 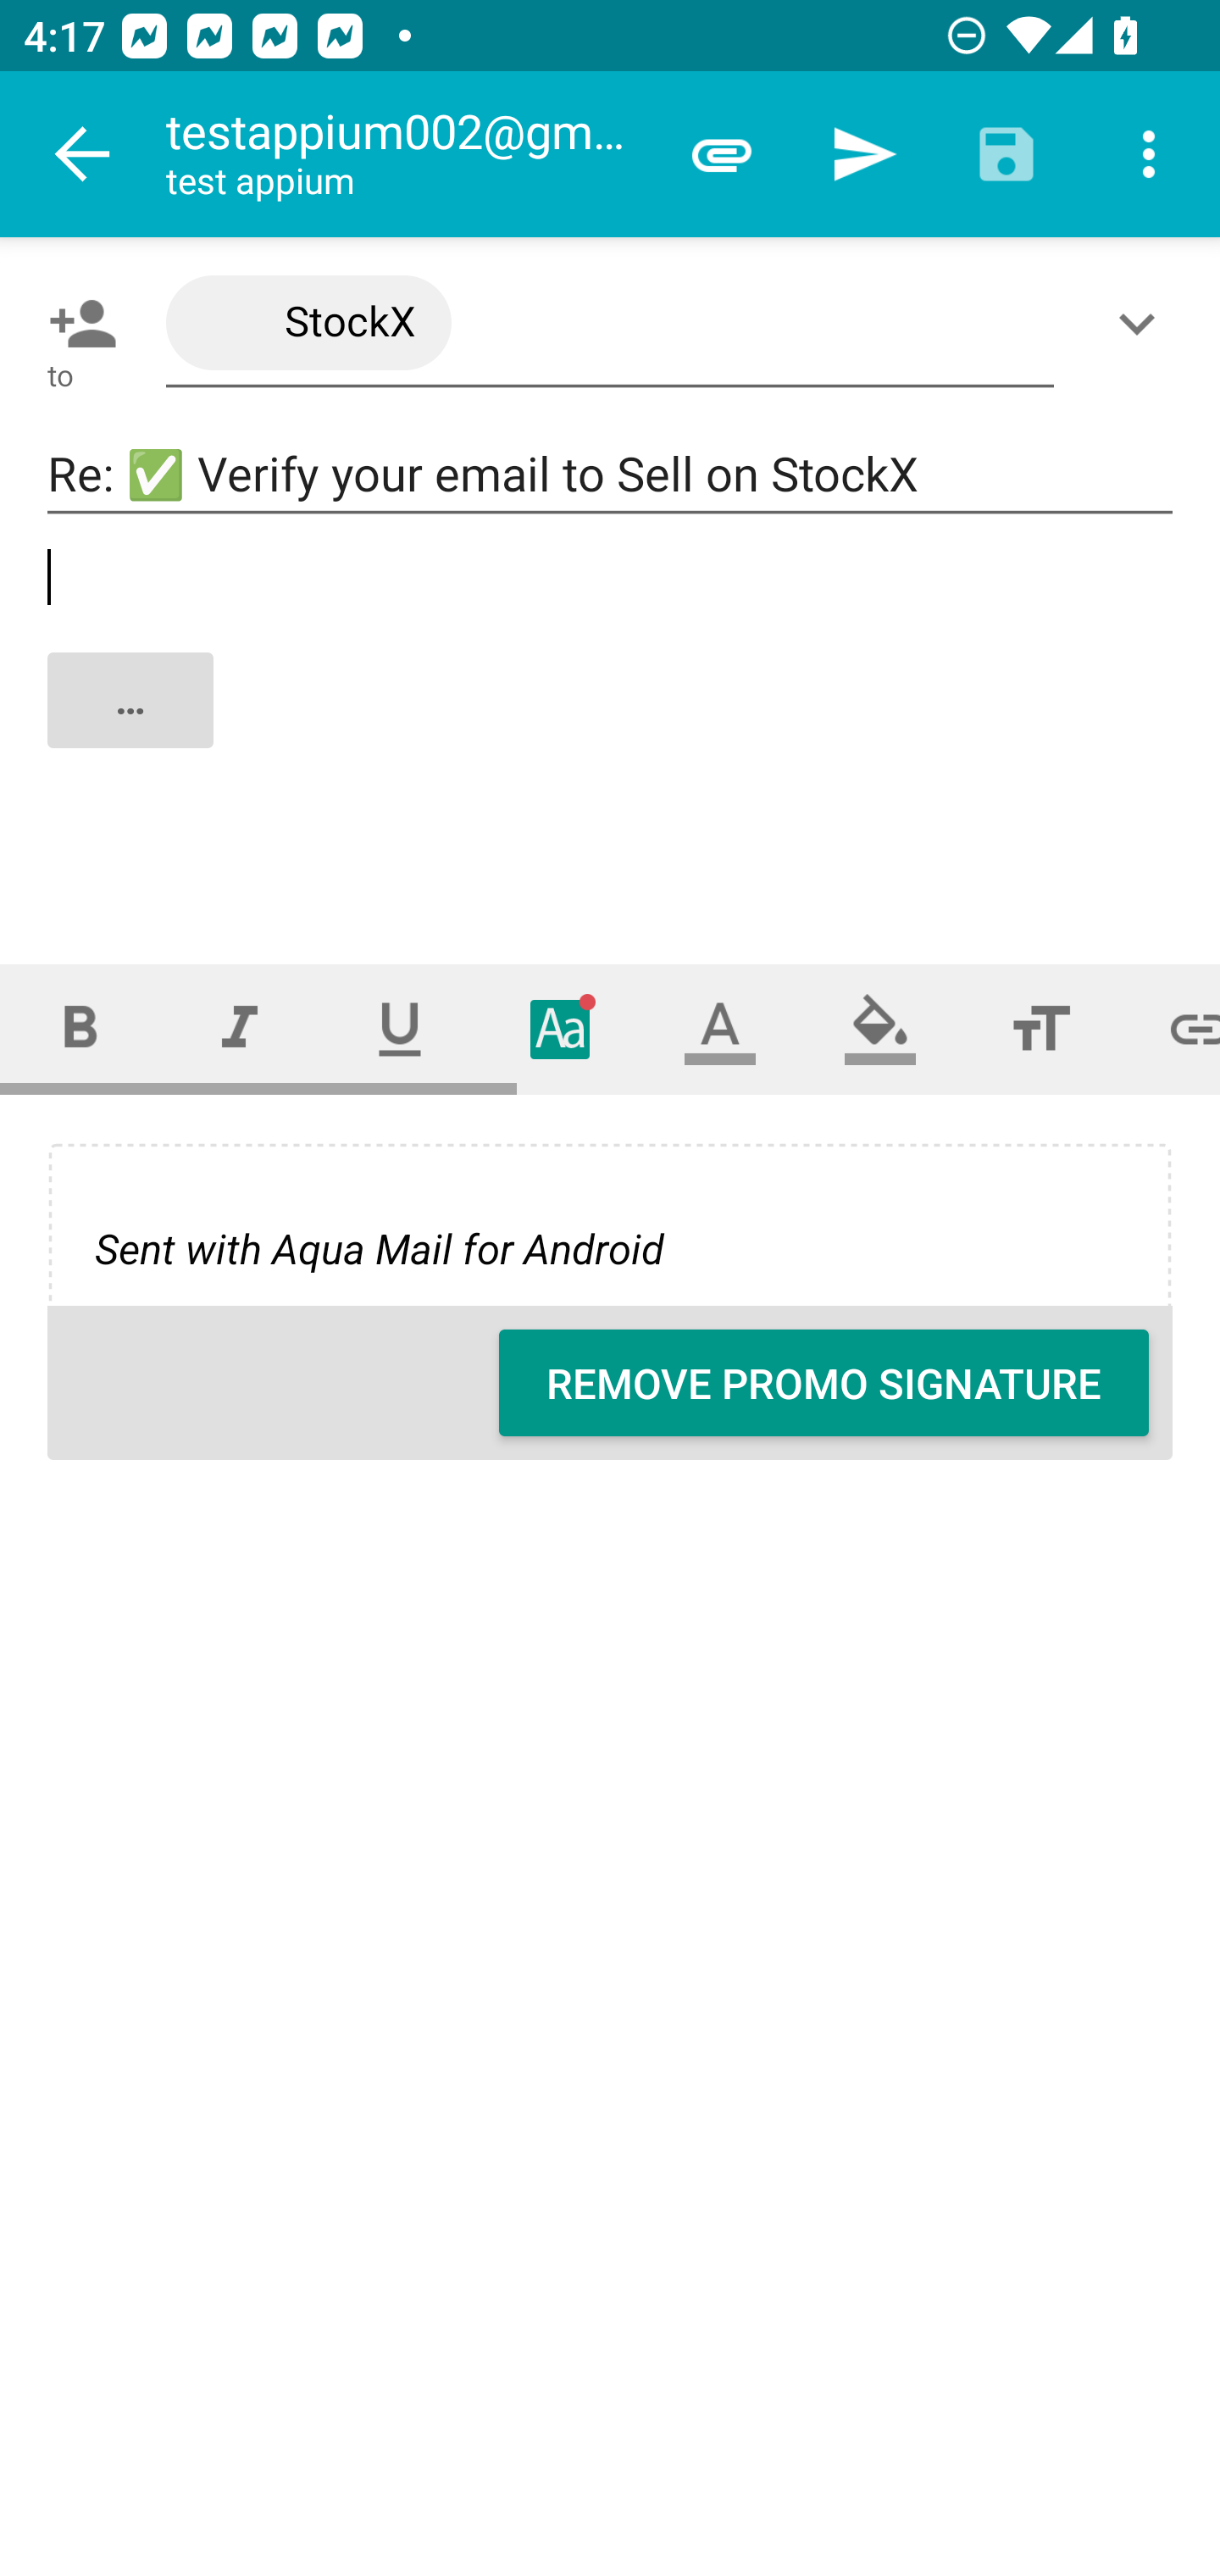 I want to click on REMOVE PROMO SIGNATURE, so click(x=823, y=1383).